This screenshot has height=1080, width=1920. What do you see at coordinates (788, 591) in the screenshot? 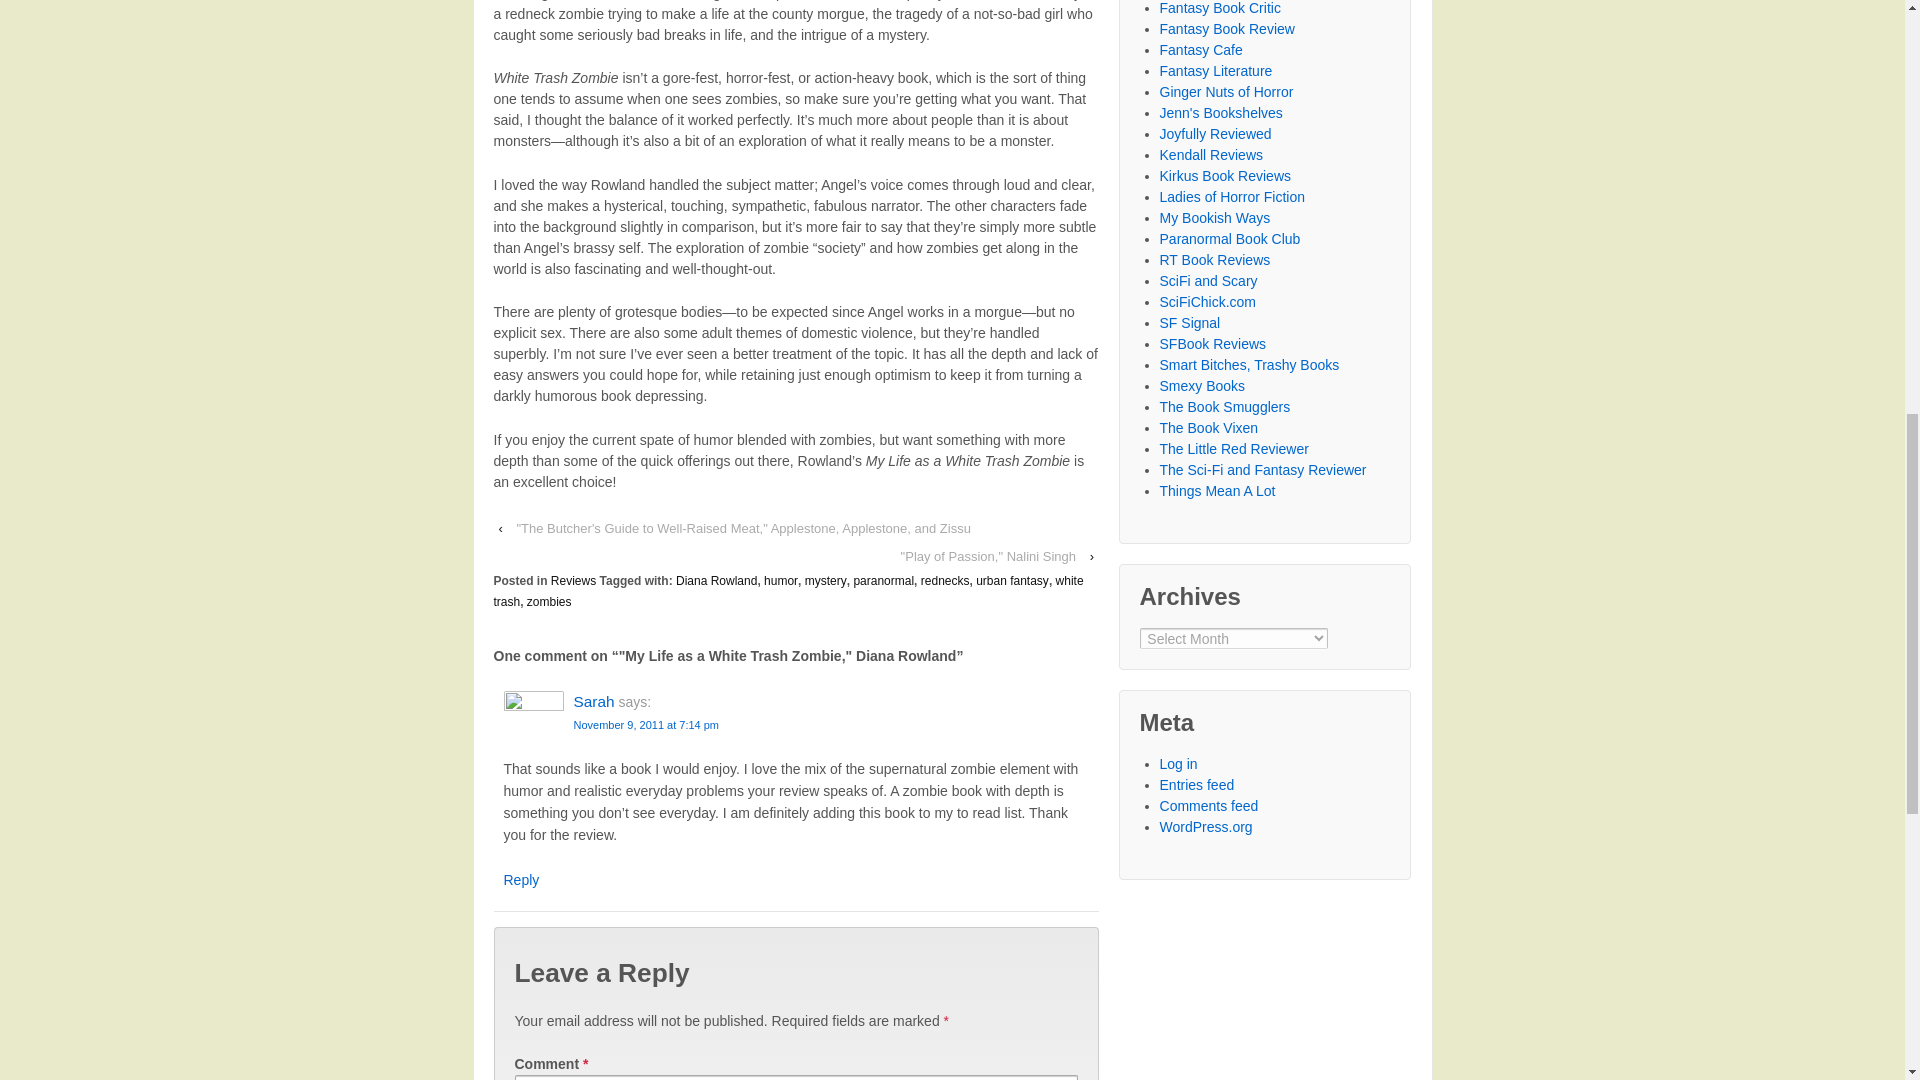
I see `white trash` at bounding box center [788, 591].